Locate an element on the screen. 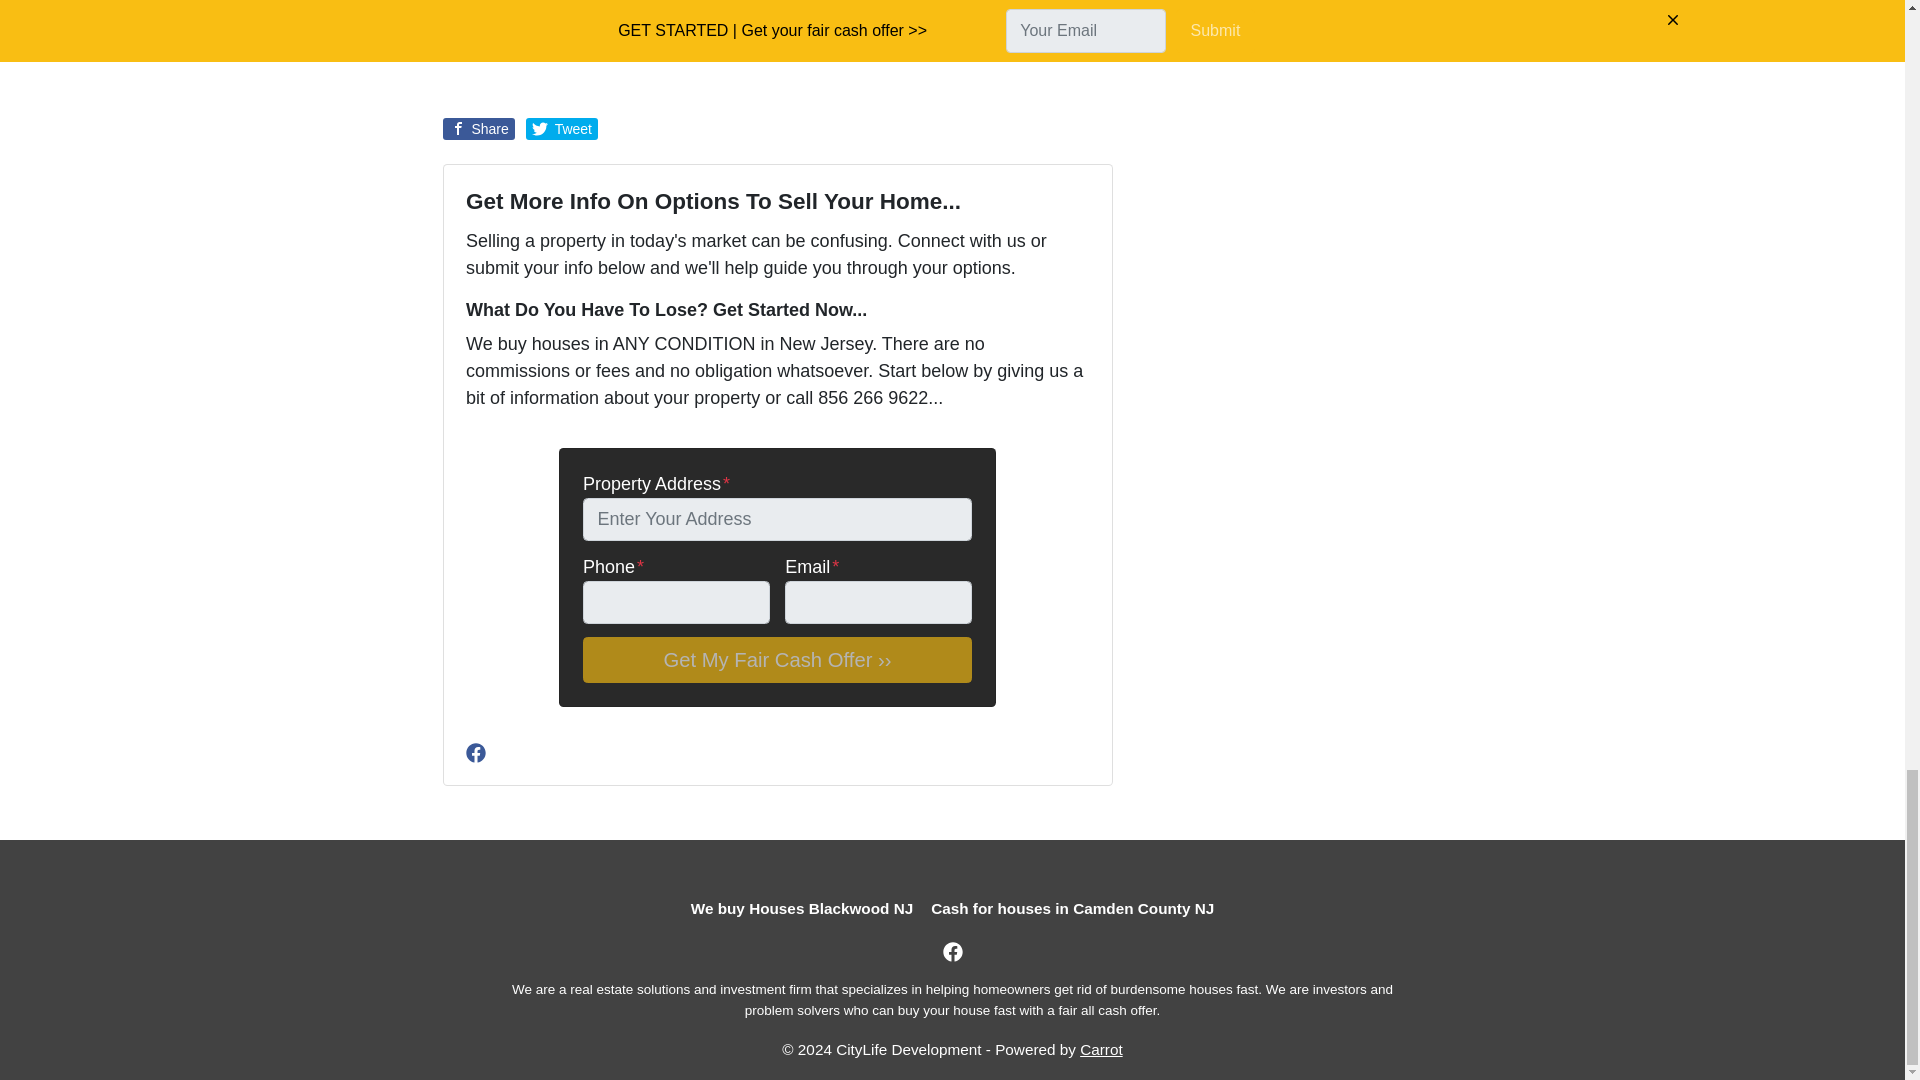 This screenshot has height=1080, width=1920. Tweet is located at coordinates (562, 128).